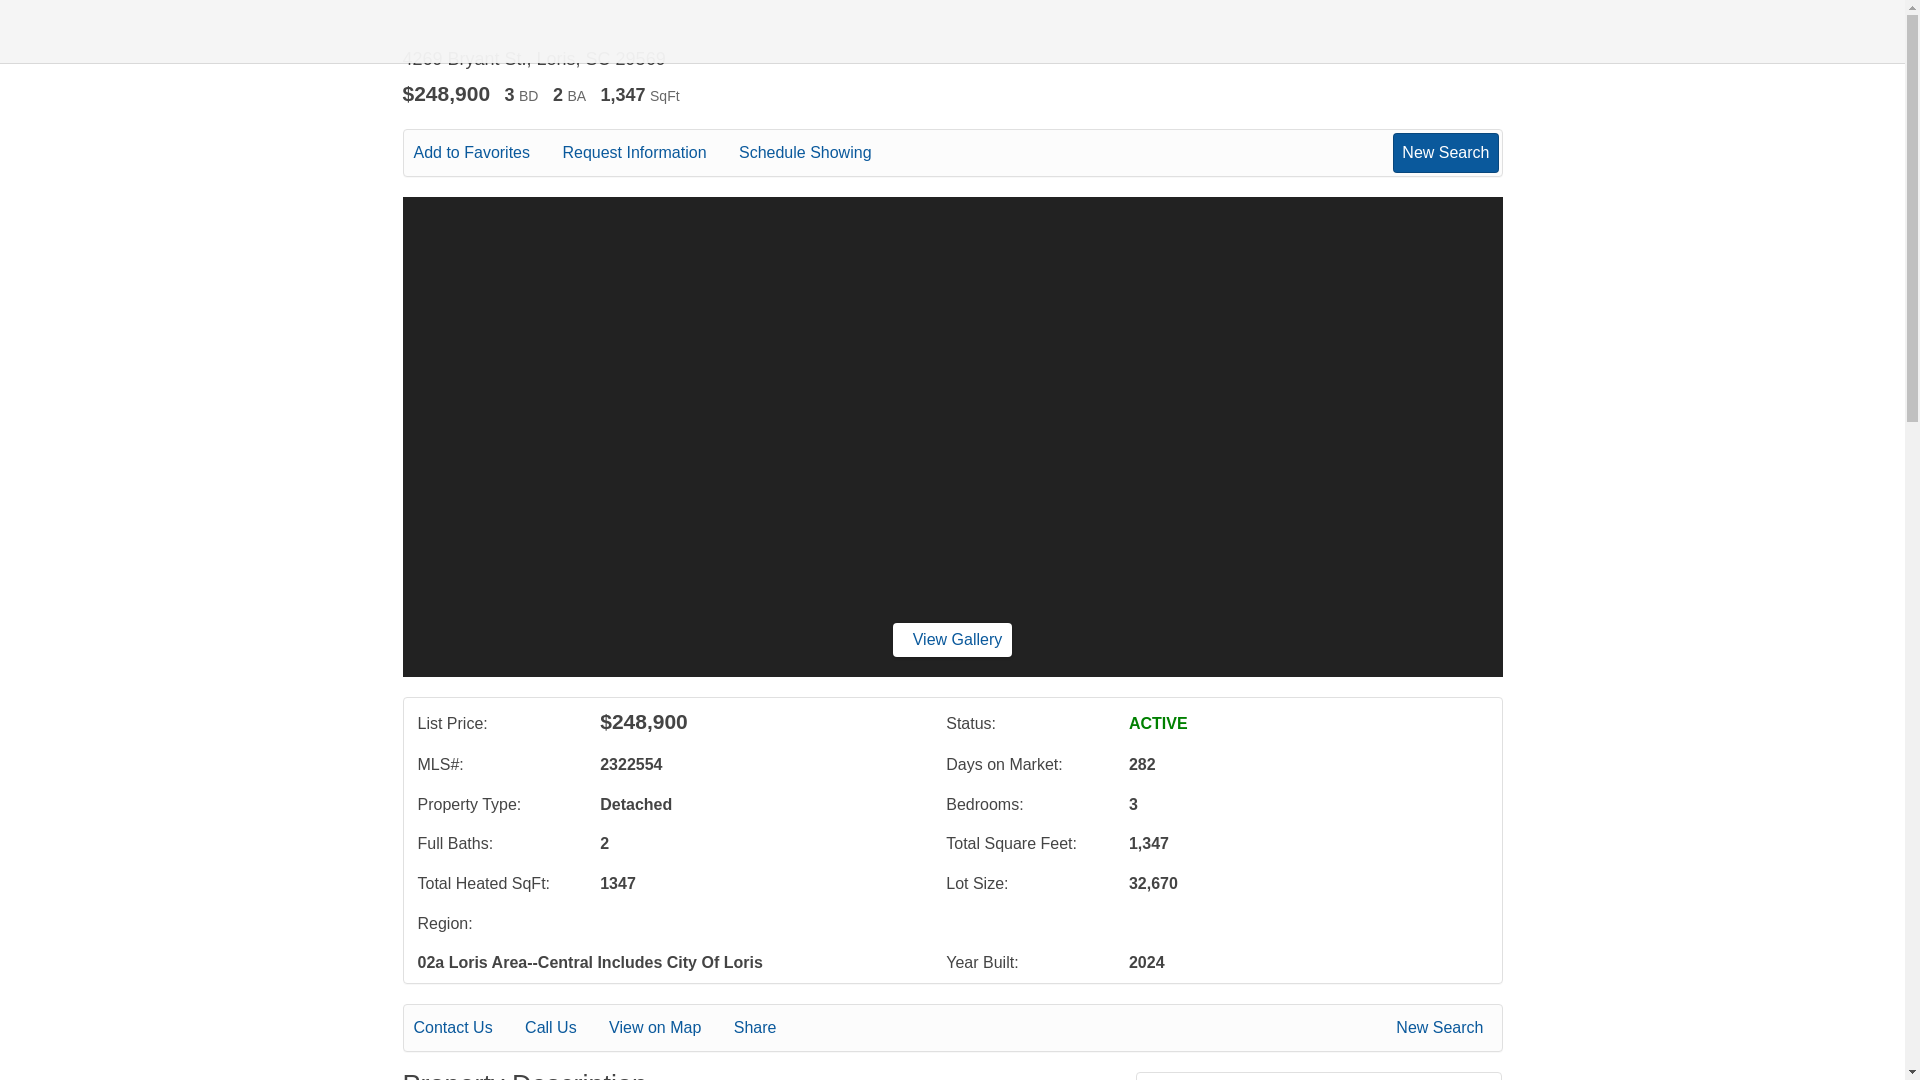  Describe the element at coordinates (467, 1028) in the screenshot. I see `Contact Us` at that location.